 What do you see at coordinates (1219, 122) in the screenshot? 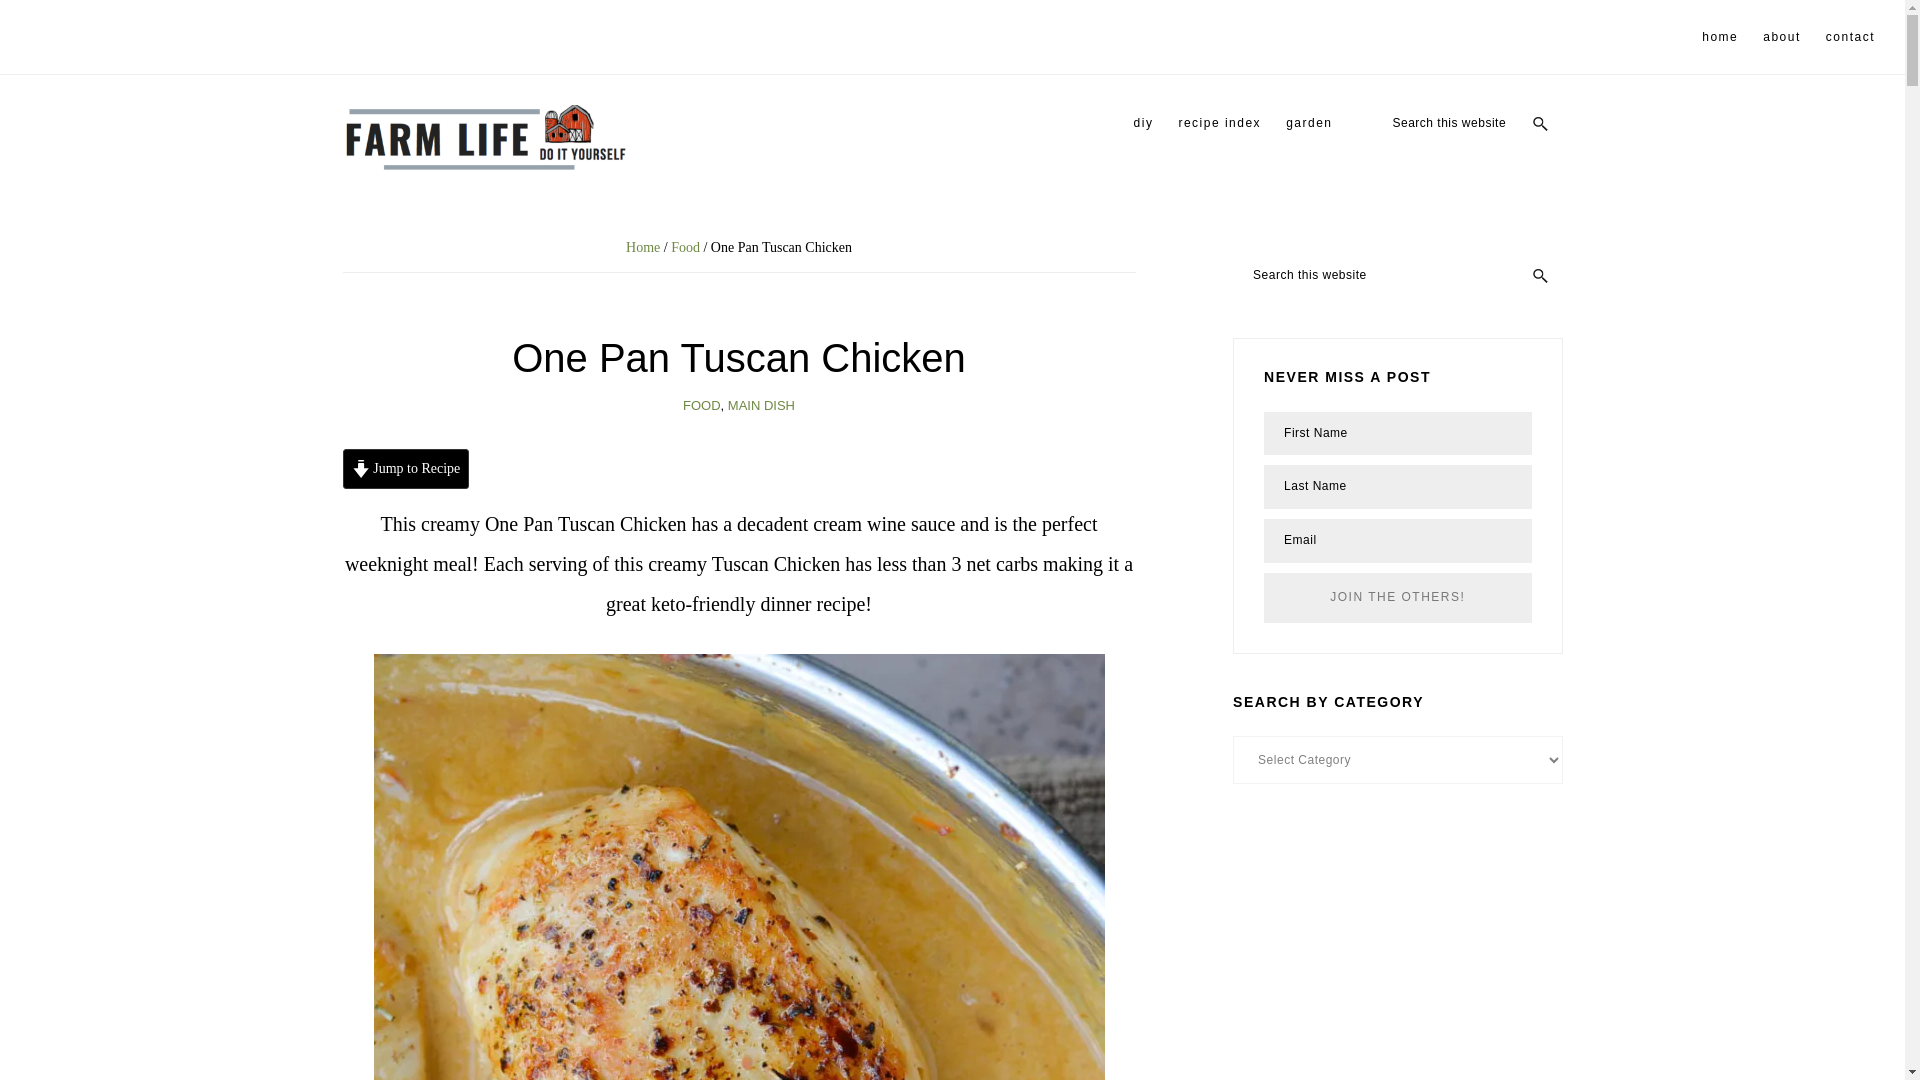
I see `recipe index` at bounding box center [1219, 122].